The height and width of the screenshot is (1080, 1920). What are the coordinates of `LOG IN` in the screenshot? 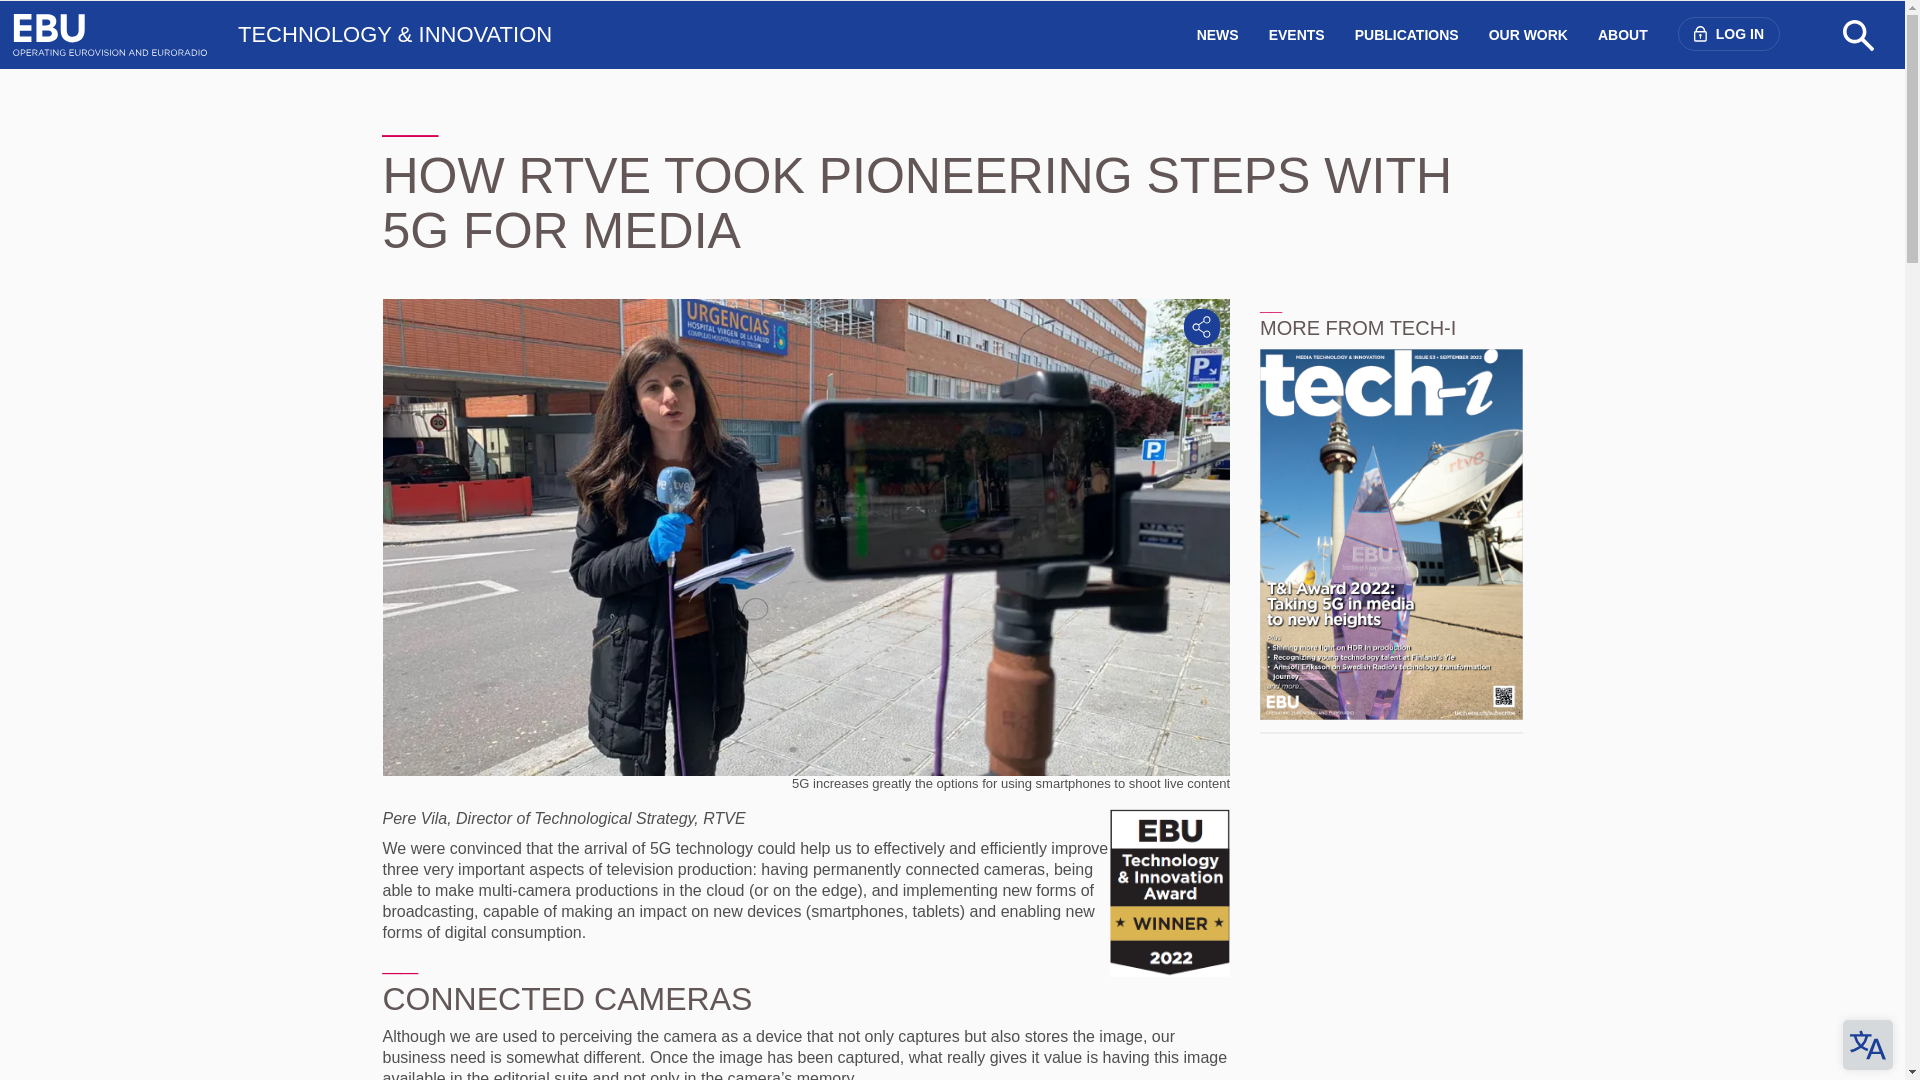 It's located at (1728, 34).